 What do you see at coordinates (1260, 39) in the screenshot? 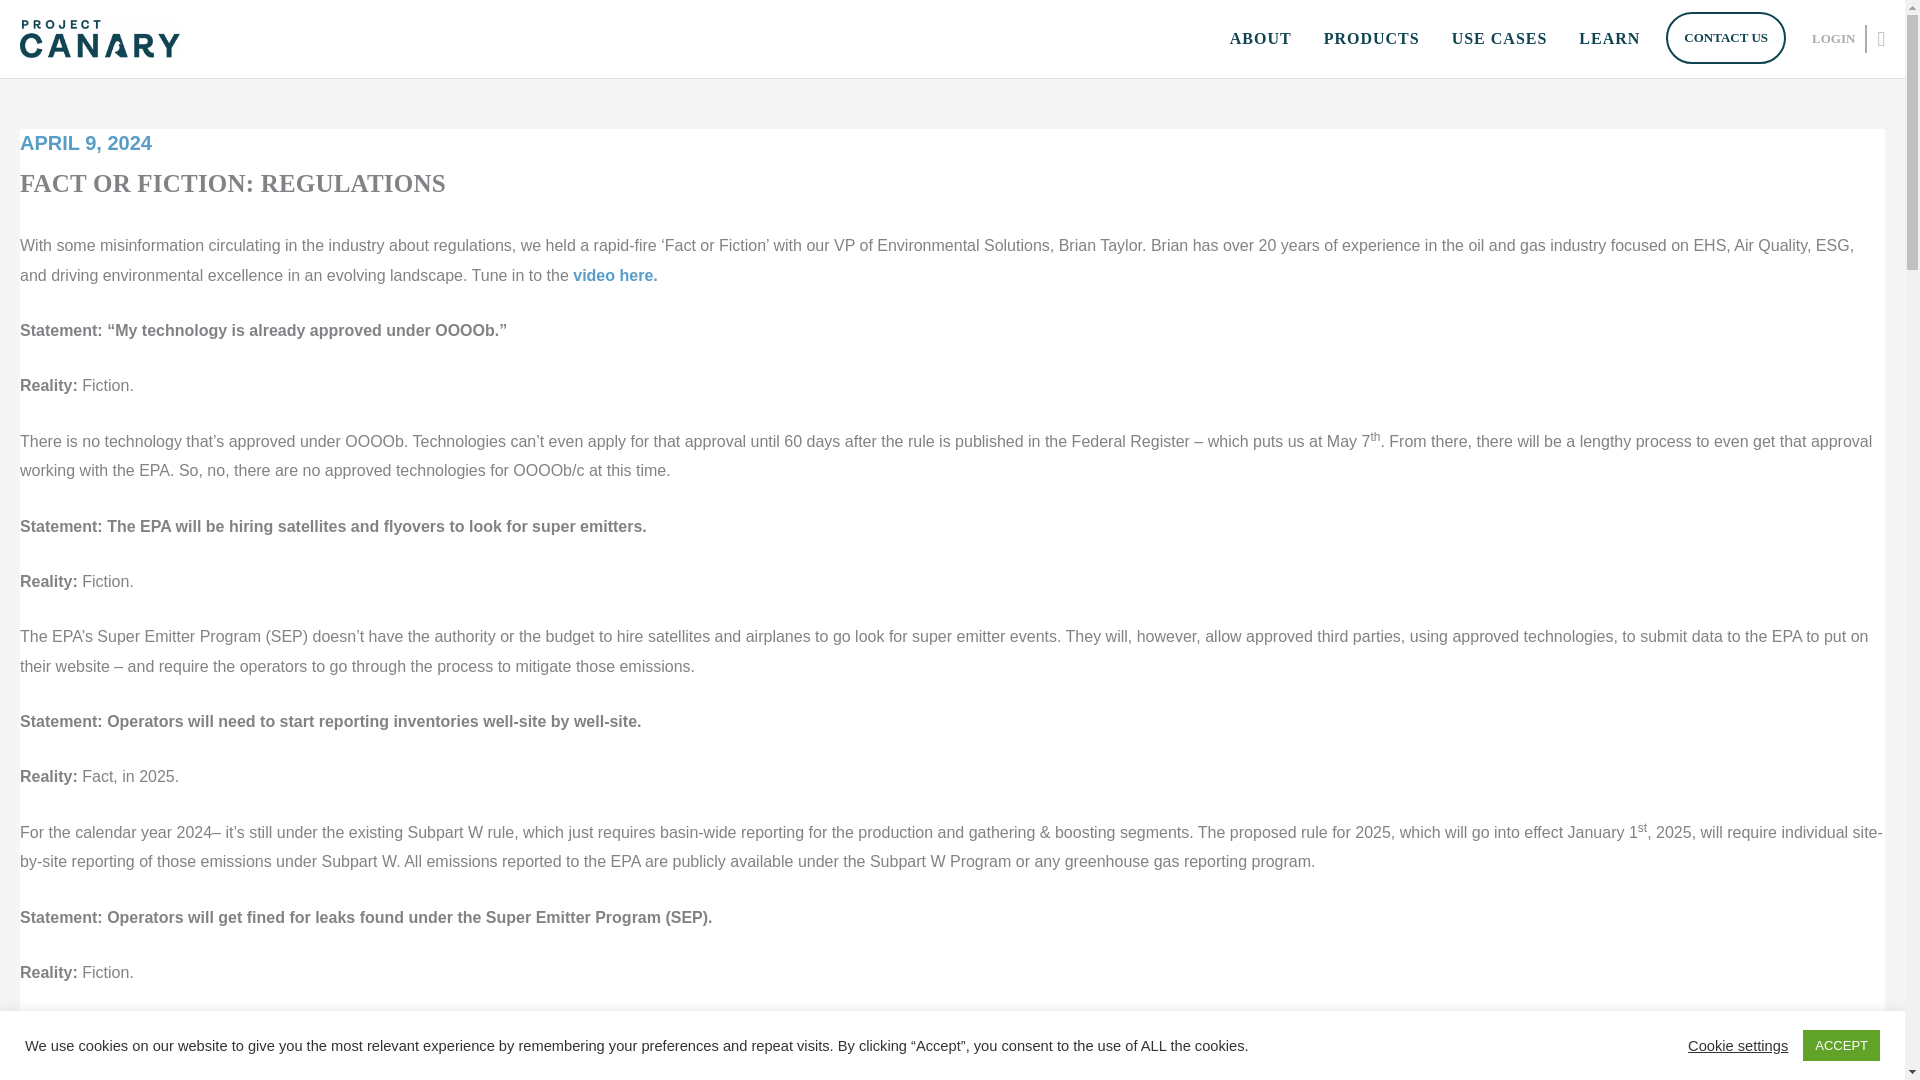
I see `ABOUT` at bounding box center [1260, 39].